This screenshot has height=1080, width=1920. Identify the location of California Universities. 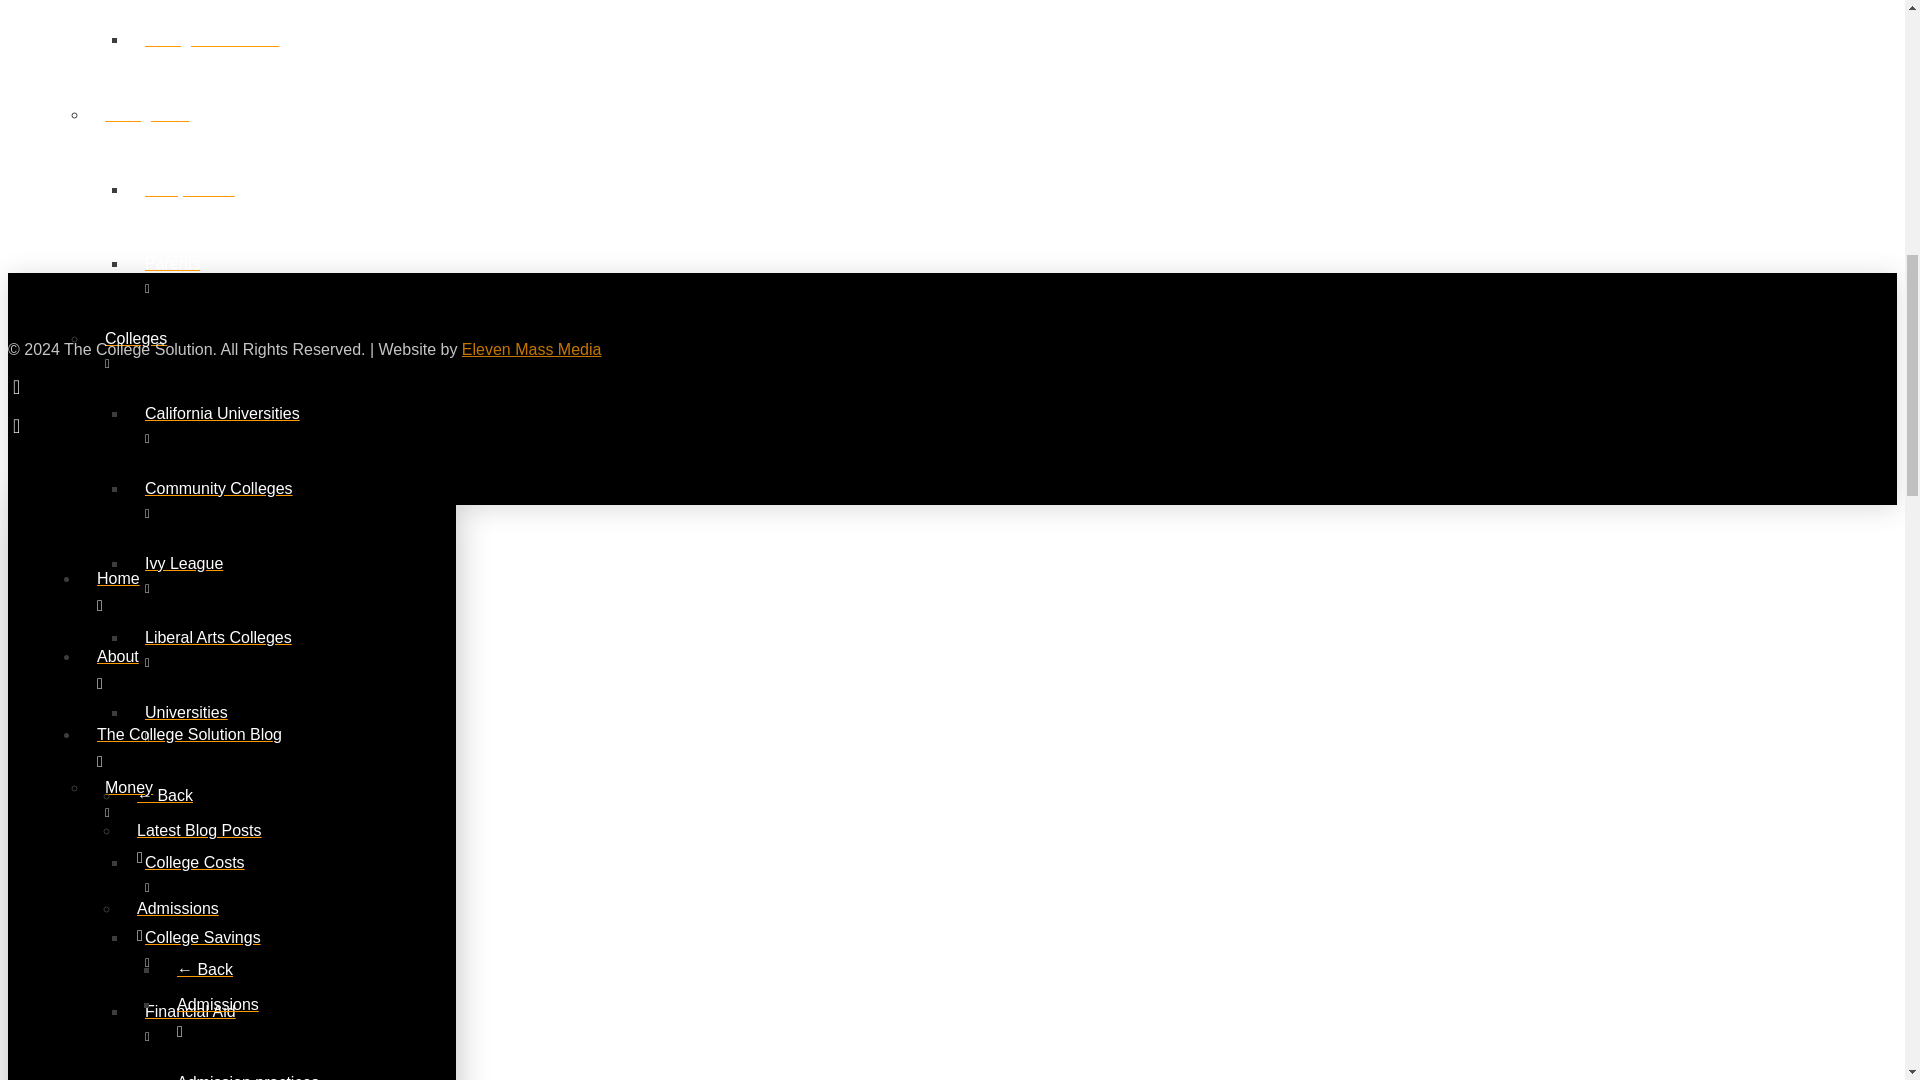
(240, 425).